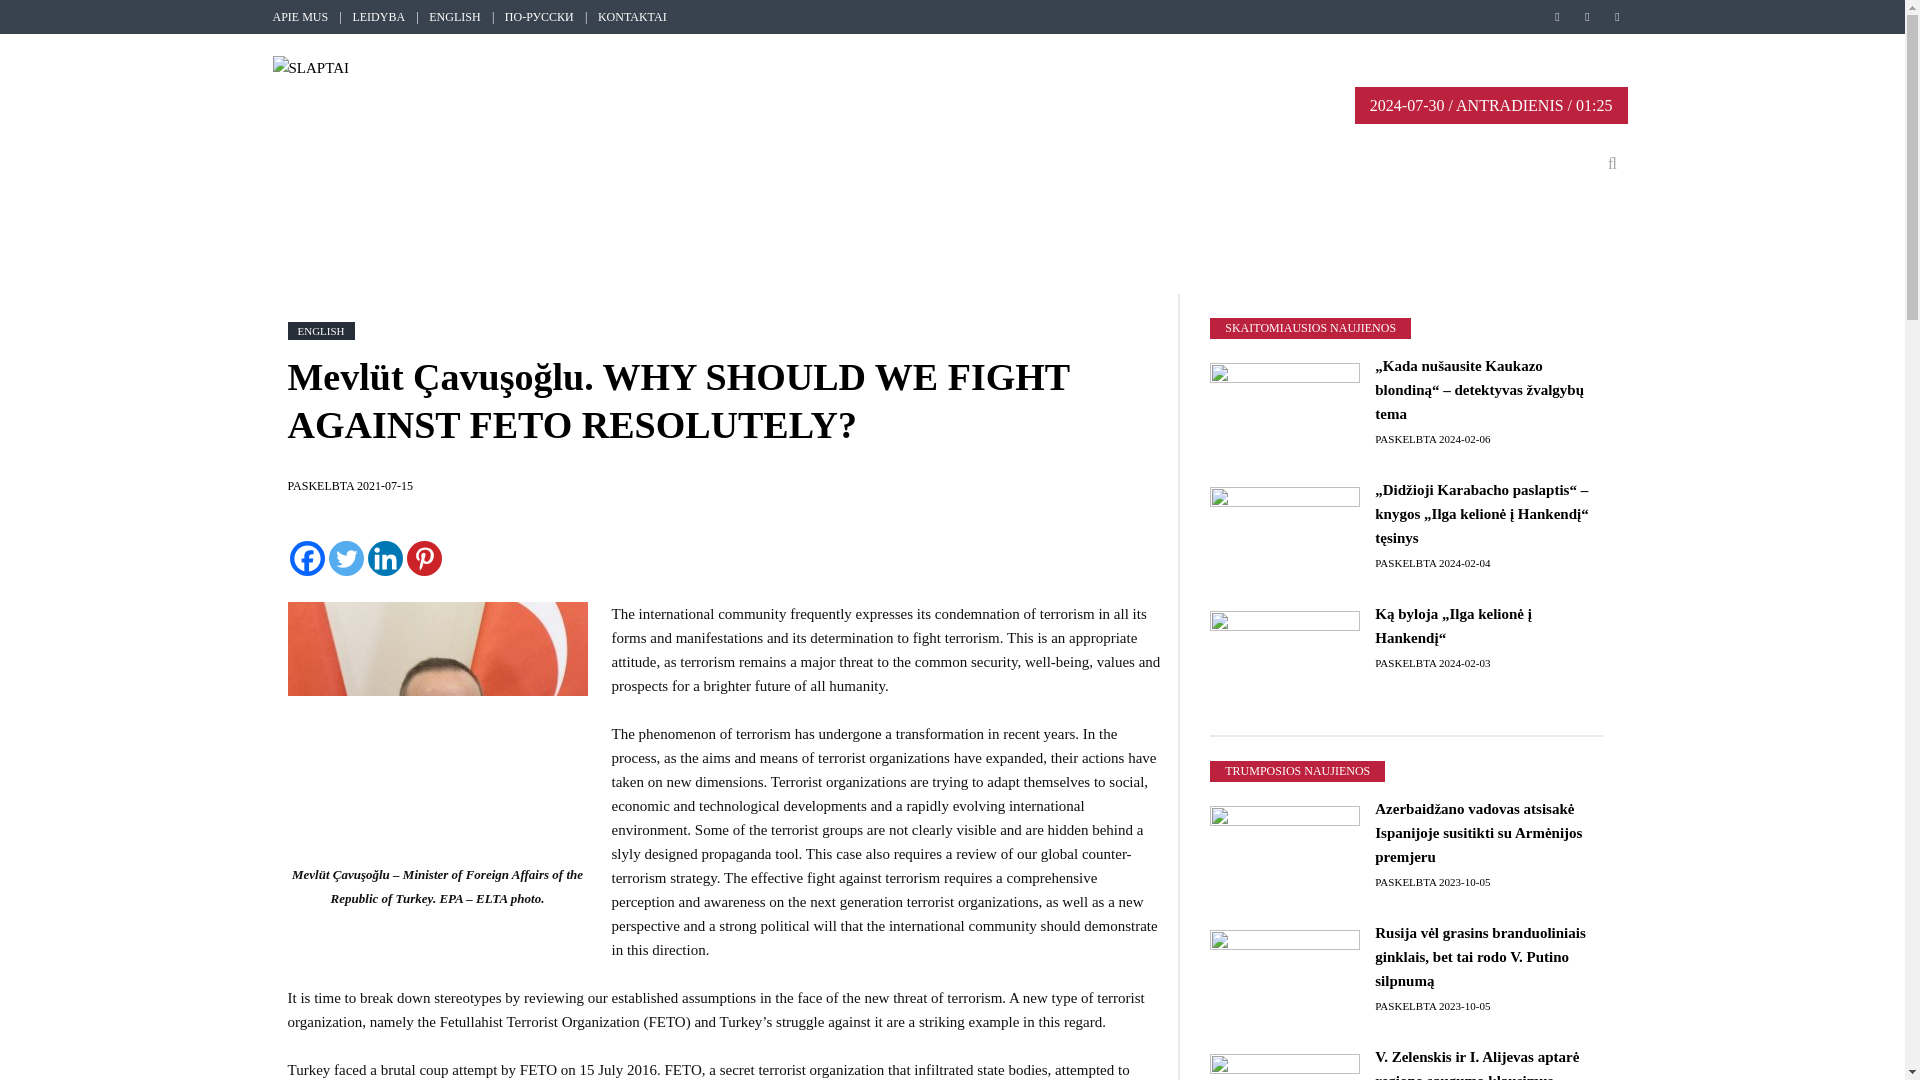 The image size is (1920, 1080). What do you see at coordinates (1558, 17) in the screenshot?
I see `Facebook` at bounding box center [1558, 17].